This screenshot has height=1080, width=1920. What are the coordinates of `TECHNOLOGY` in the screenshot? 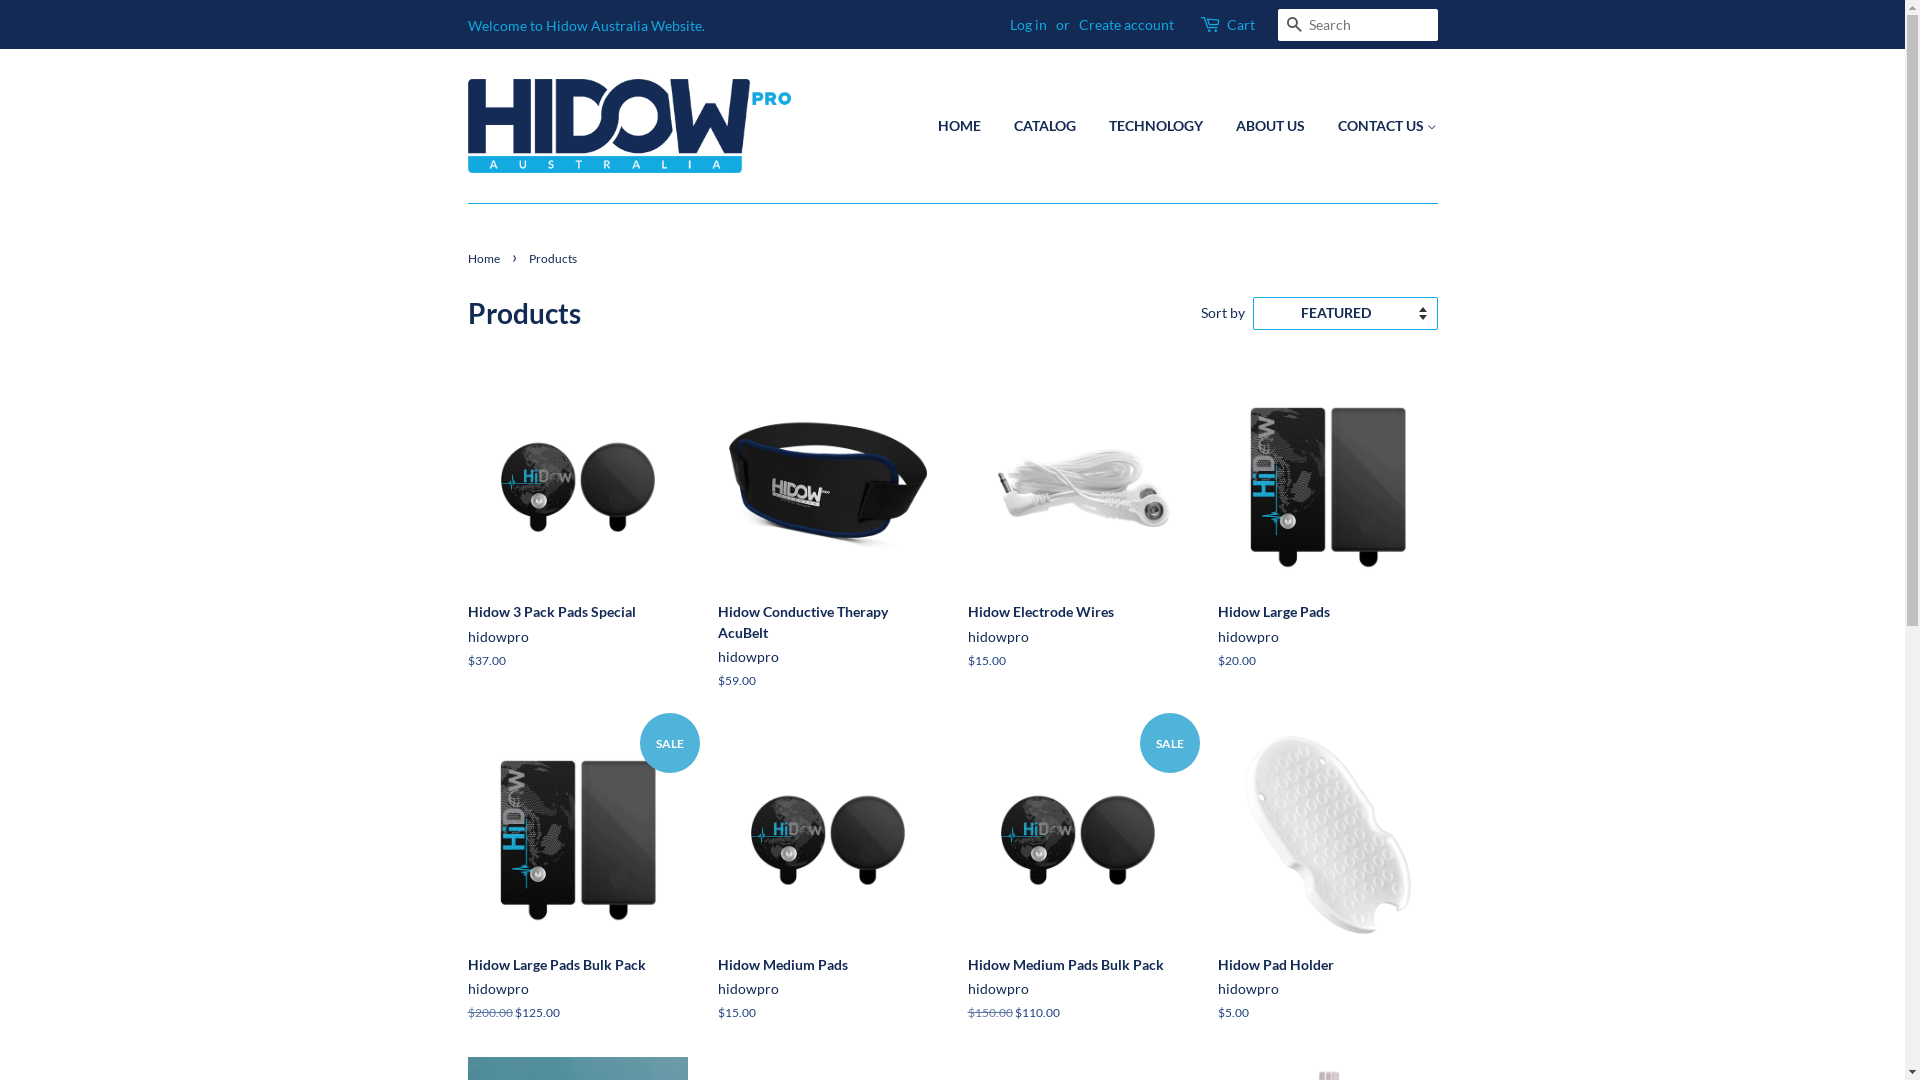 It's located at (1156, 126).